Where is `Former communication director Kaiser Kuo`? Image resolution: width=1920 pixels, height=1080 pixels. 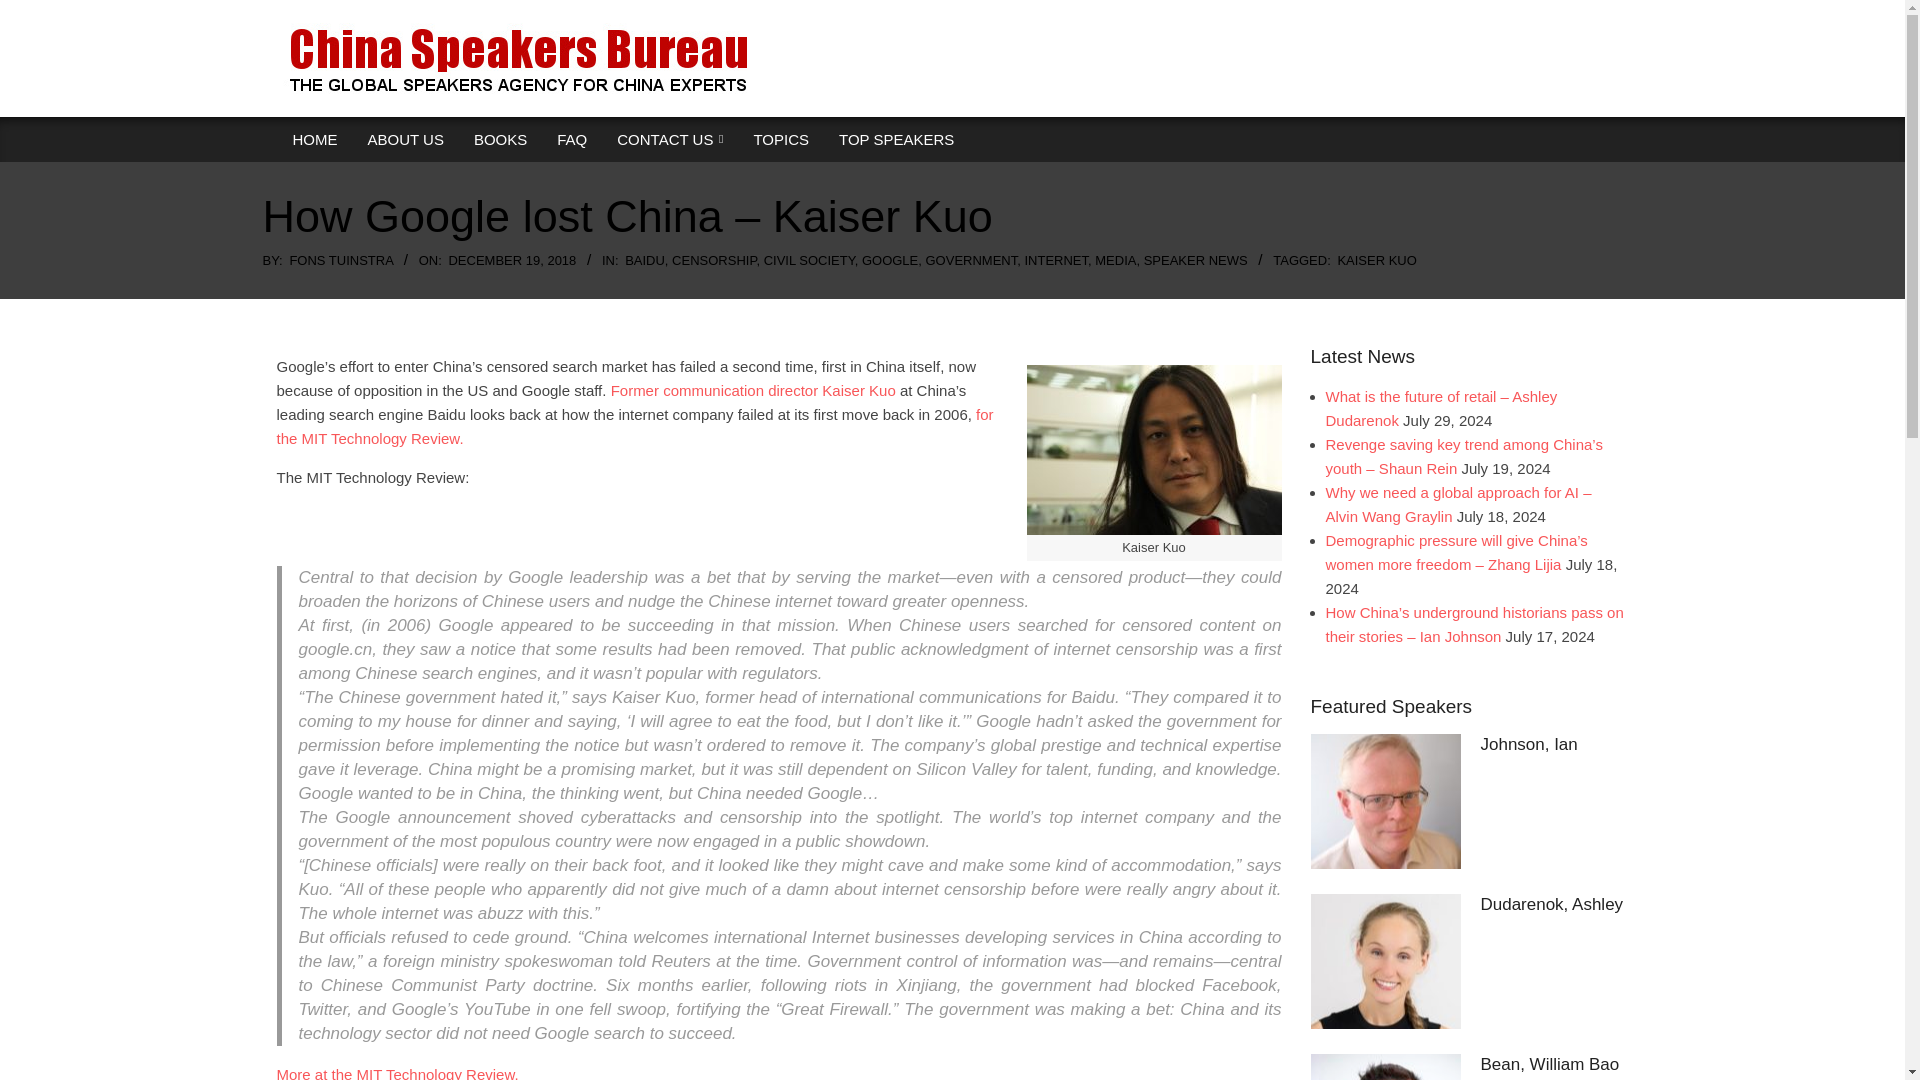 Former communication director Kaiser Kuo is located at coordinates (753, 390).